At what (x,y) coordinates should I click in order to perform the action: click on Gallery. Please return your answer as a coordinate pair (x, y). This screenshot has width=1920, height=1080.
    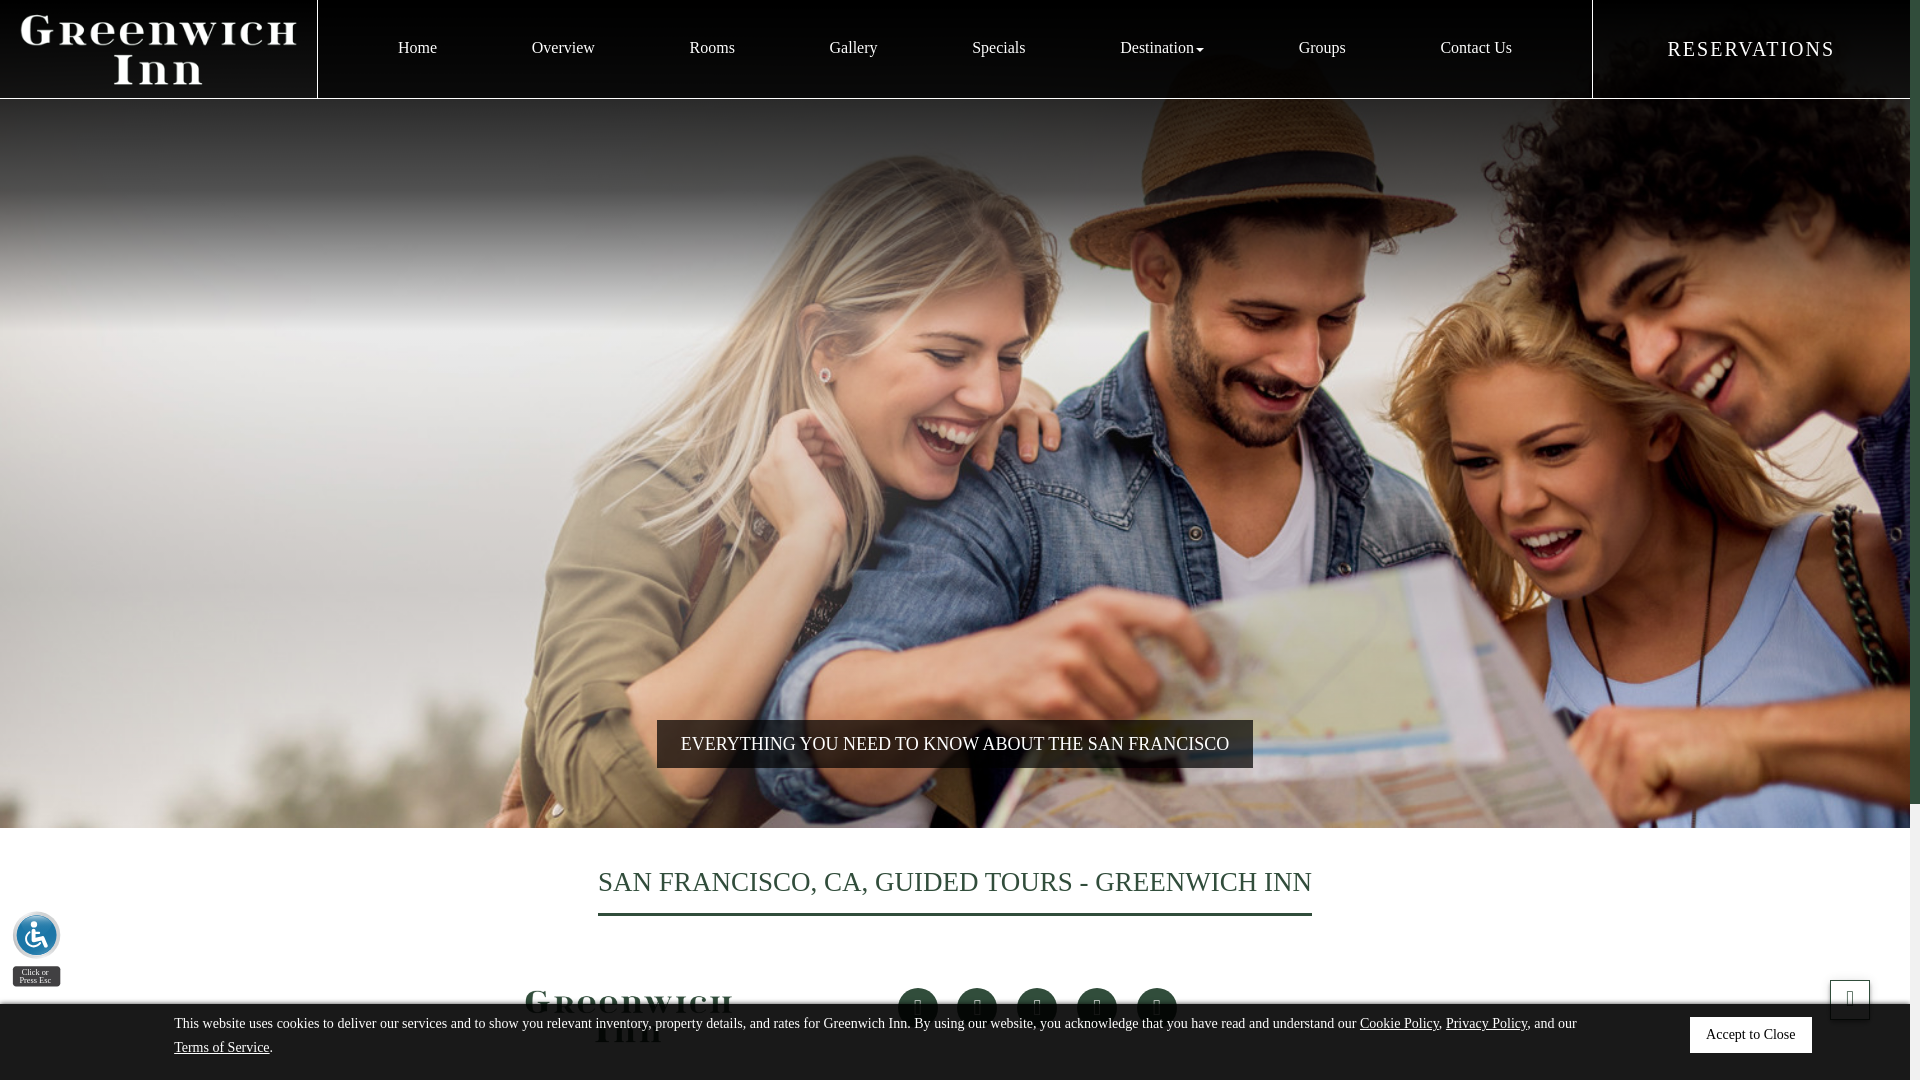
    Looking at the image, I should click on (853, 48).